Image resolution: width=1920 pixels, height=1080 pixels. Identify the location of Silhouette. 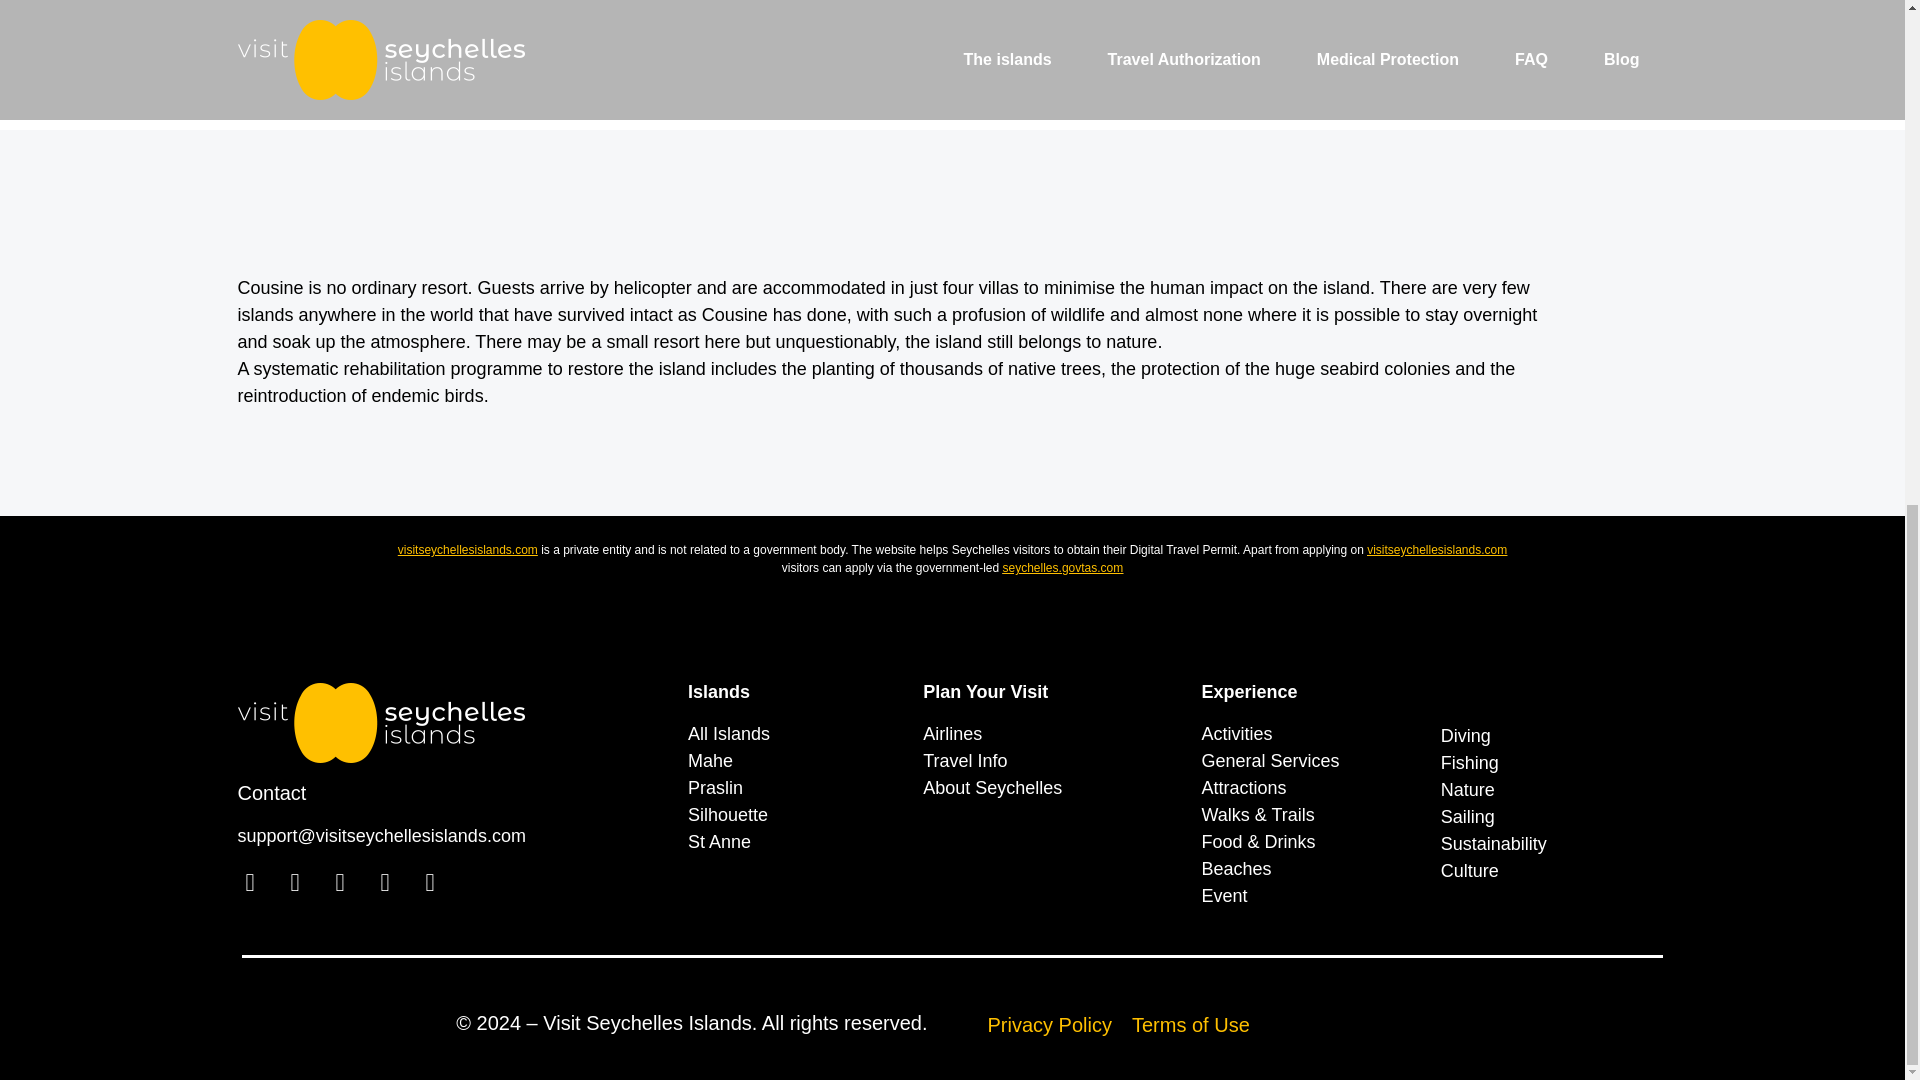
(794, 816).